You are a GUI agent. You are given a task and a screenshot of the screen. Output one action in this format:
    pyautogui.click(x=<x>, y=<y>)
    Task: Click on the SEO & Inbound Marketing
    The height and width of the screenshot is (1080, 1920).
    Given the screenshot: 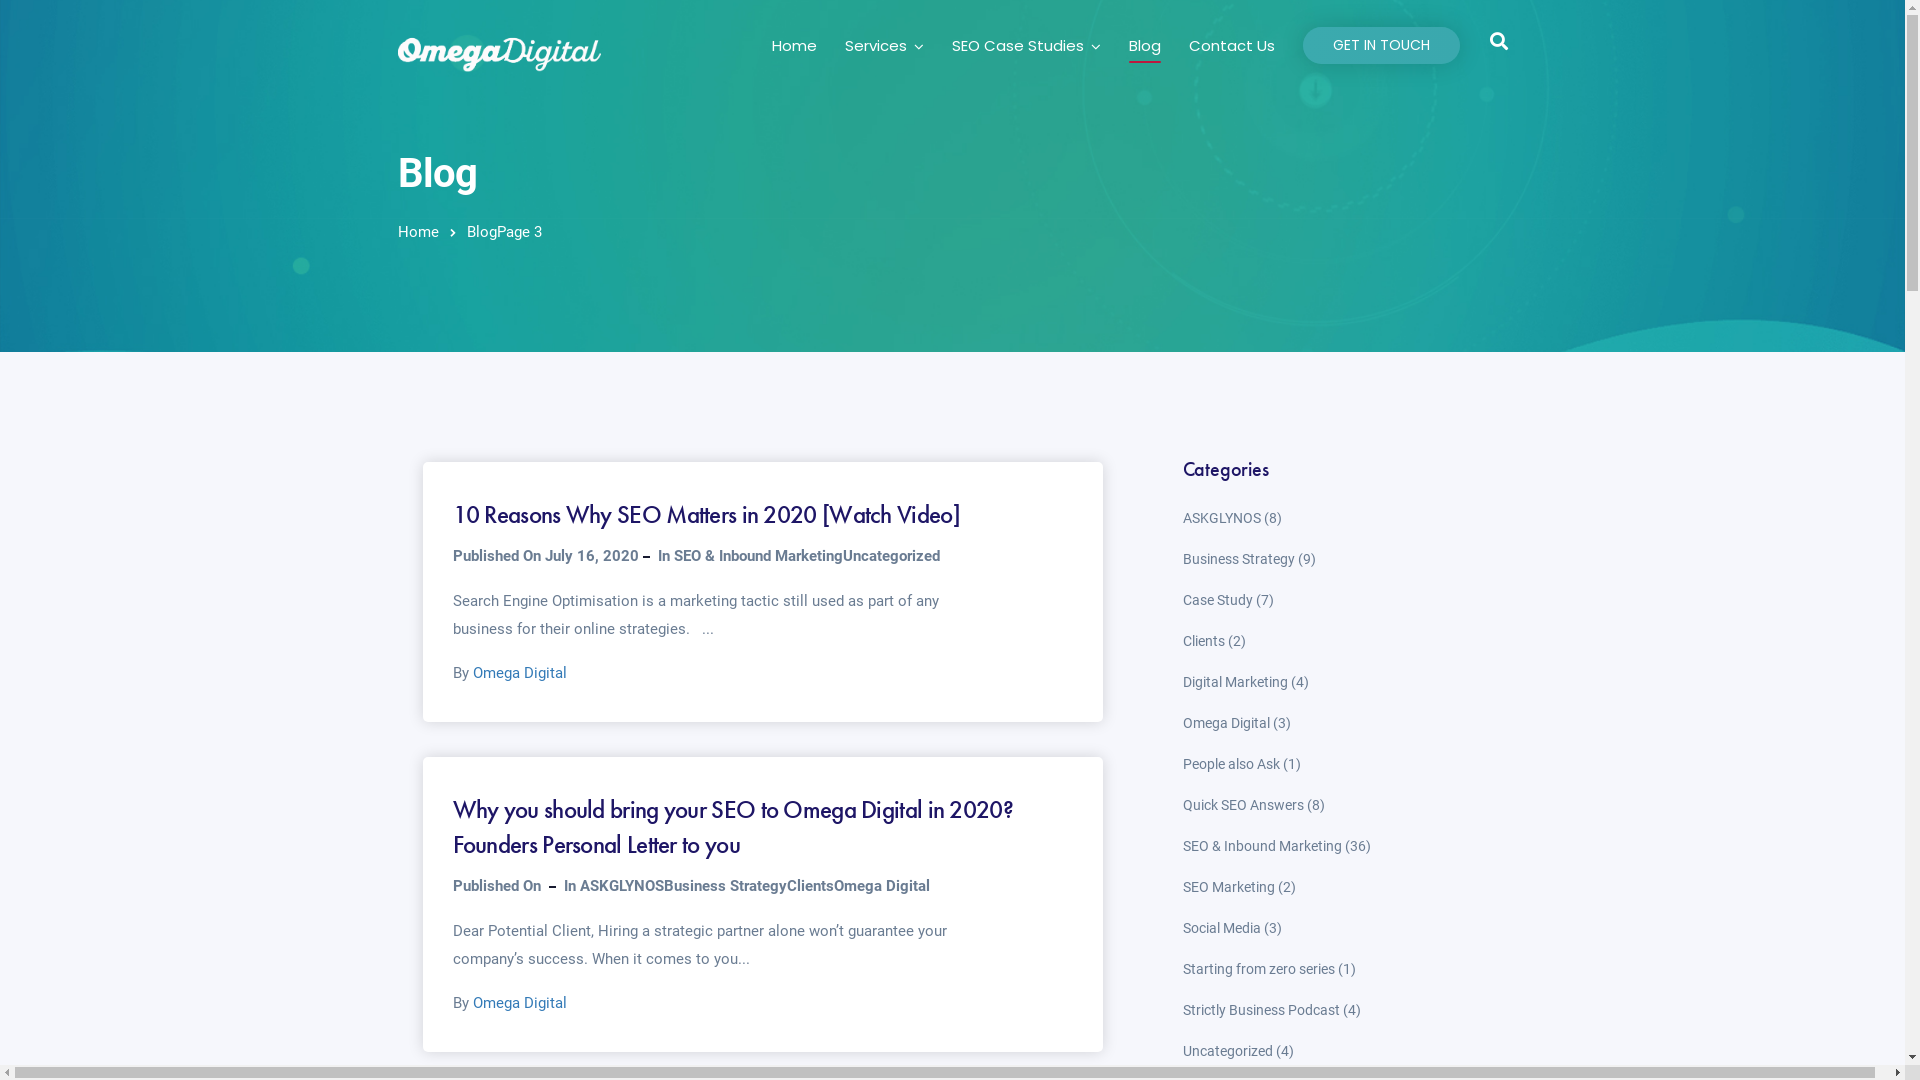 What is the action you would take?
    pyautogui.click(x=758, y=556)
    